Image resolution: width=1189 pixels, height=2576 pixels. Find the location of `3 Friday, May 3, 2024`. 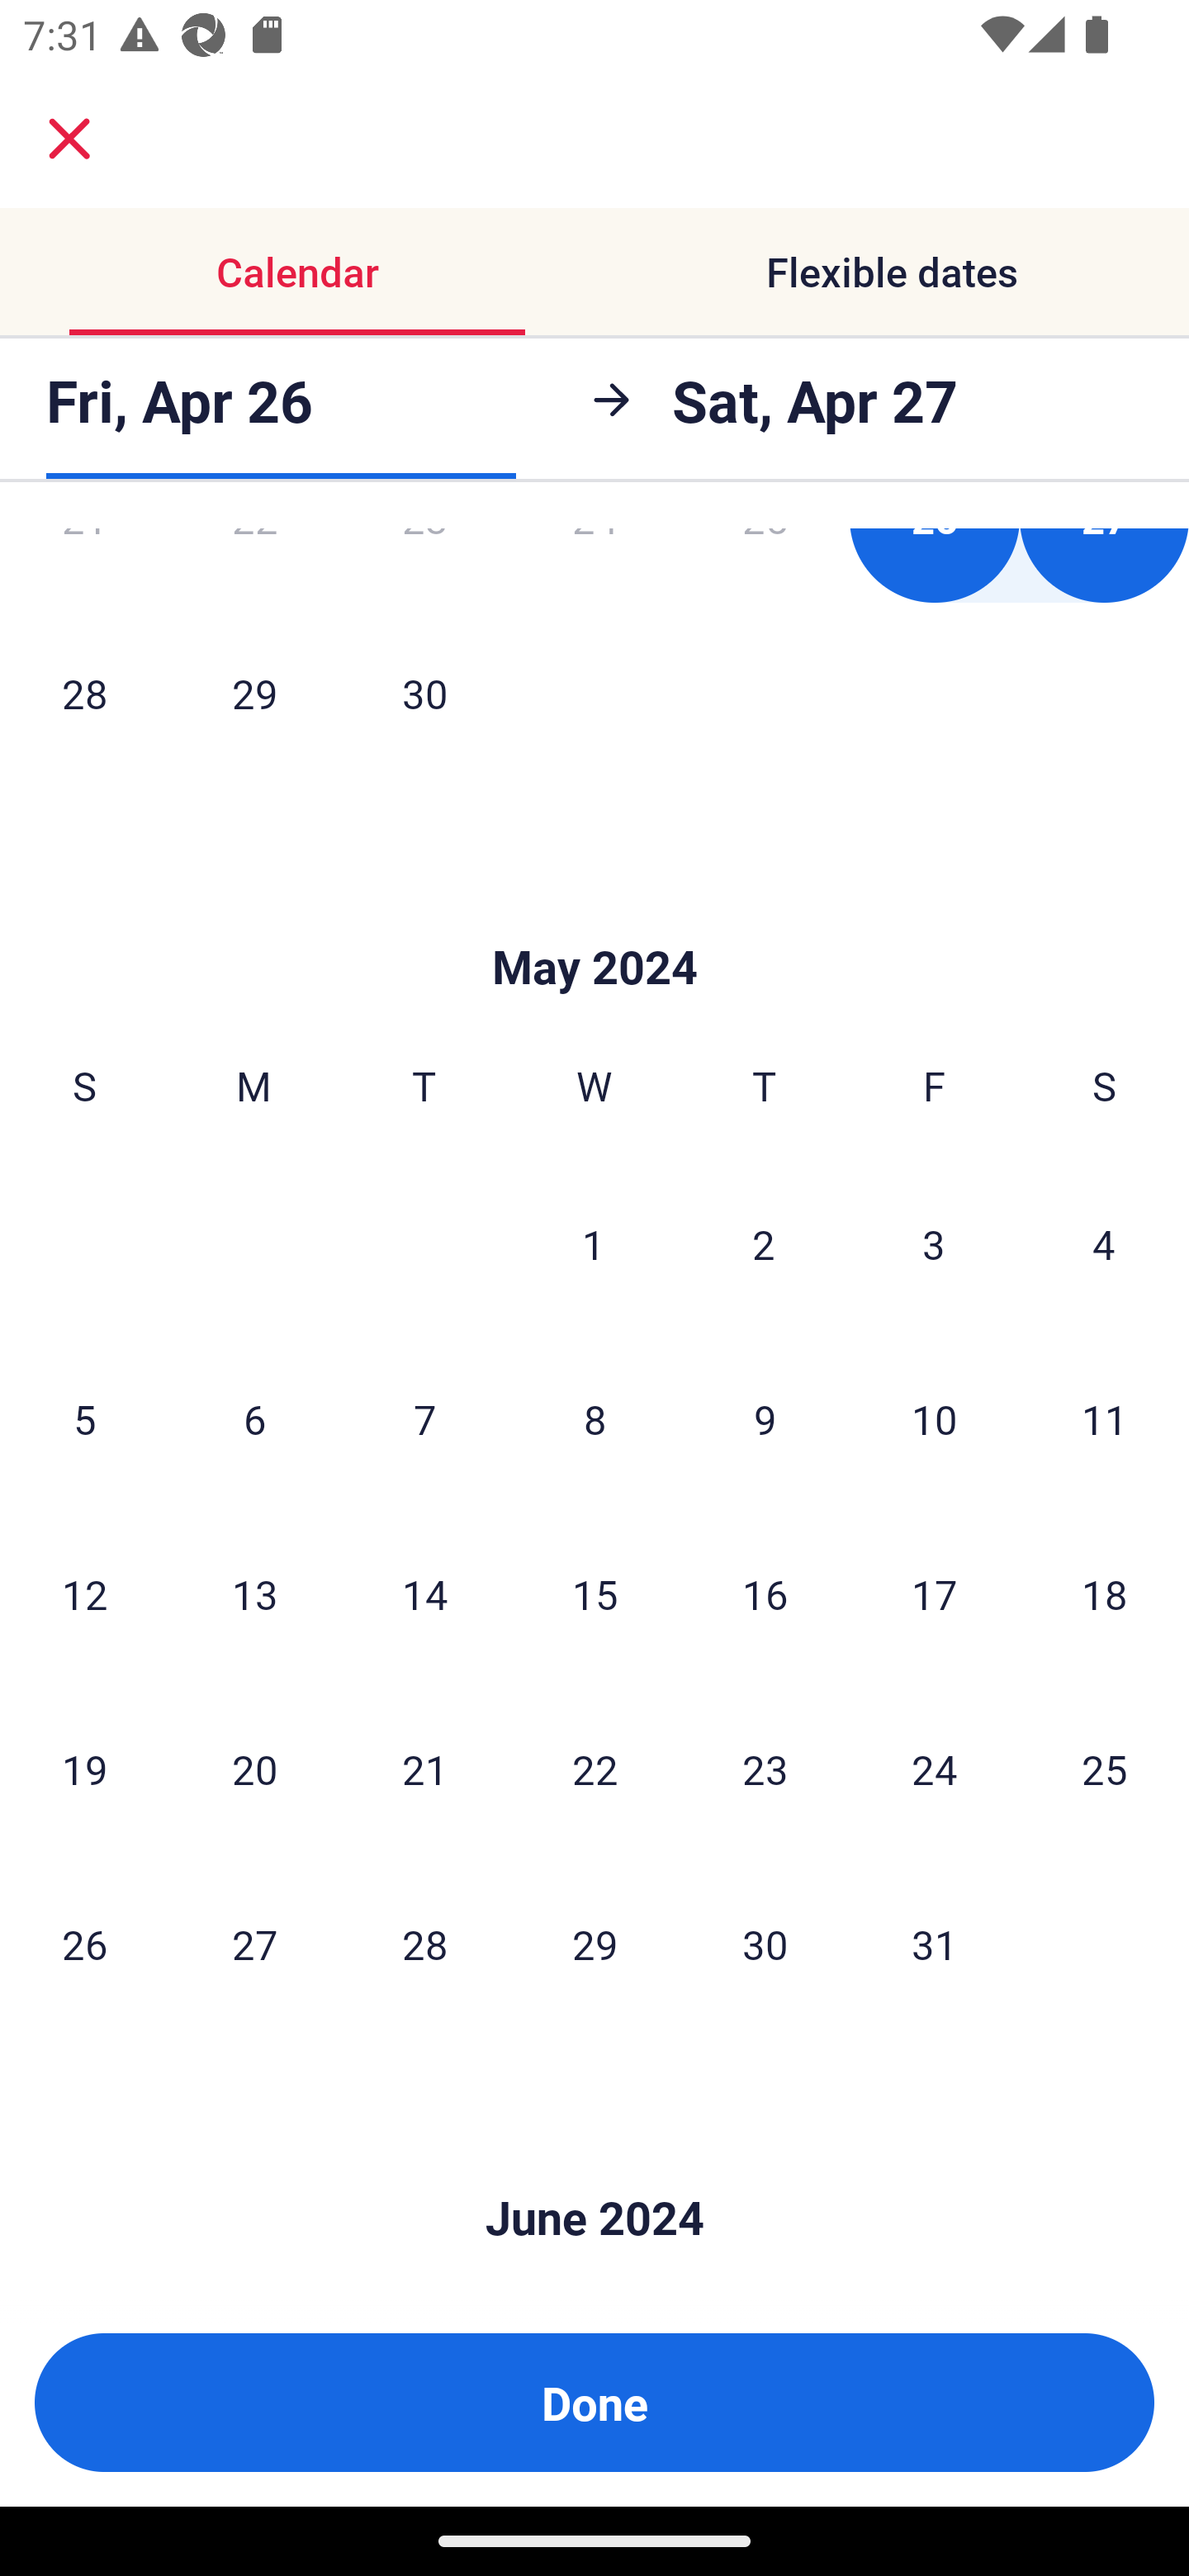

3 Friday, May 3, 2024 is located at coordinates (934, 1243).